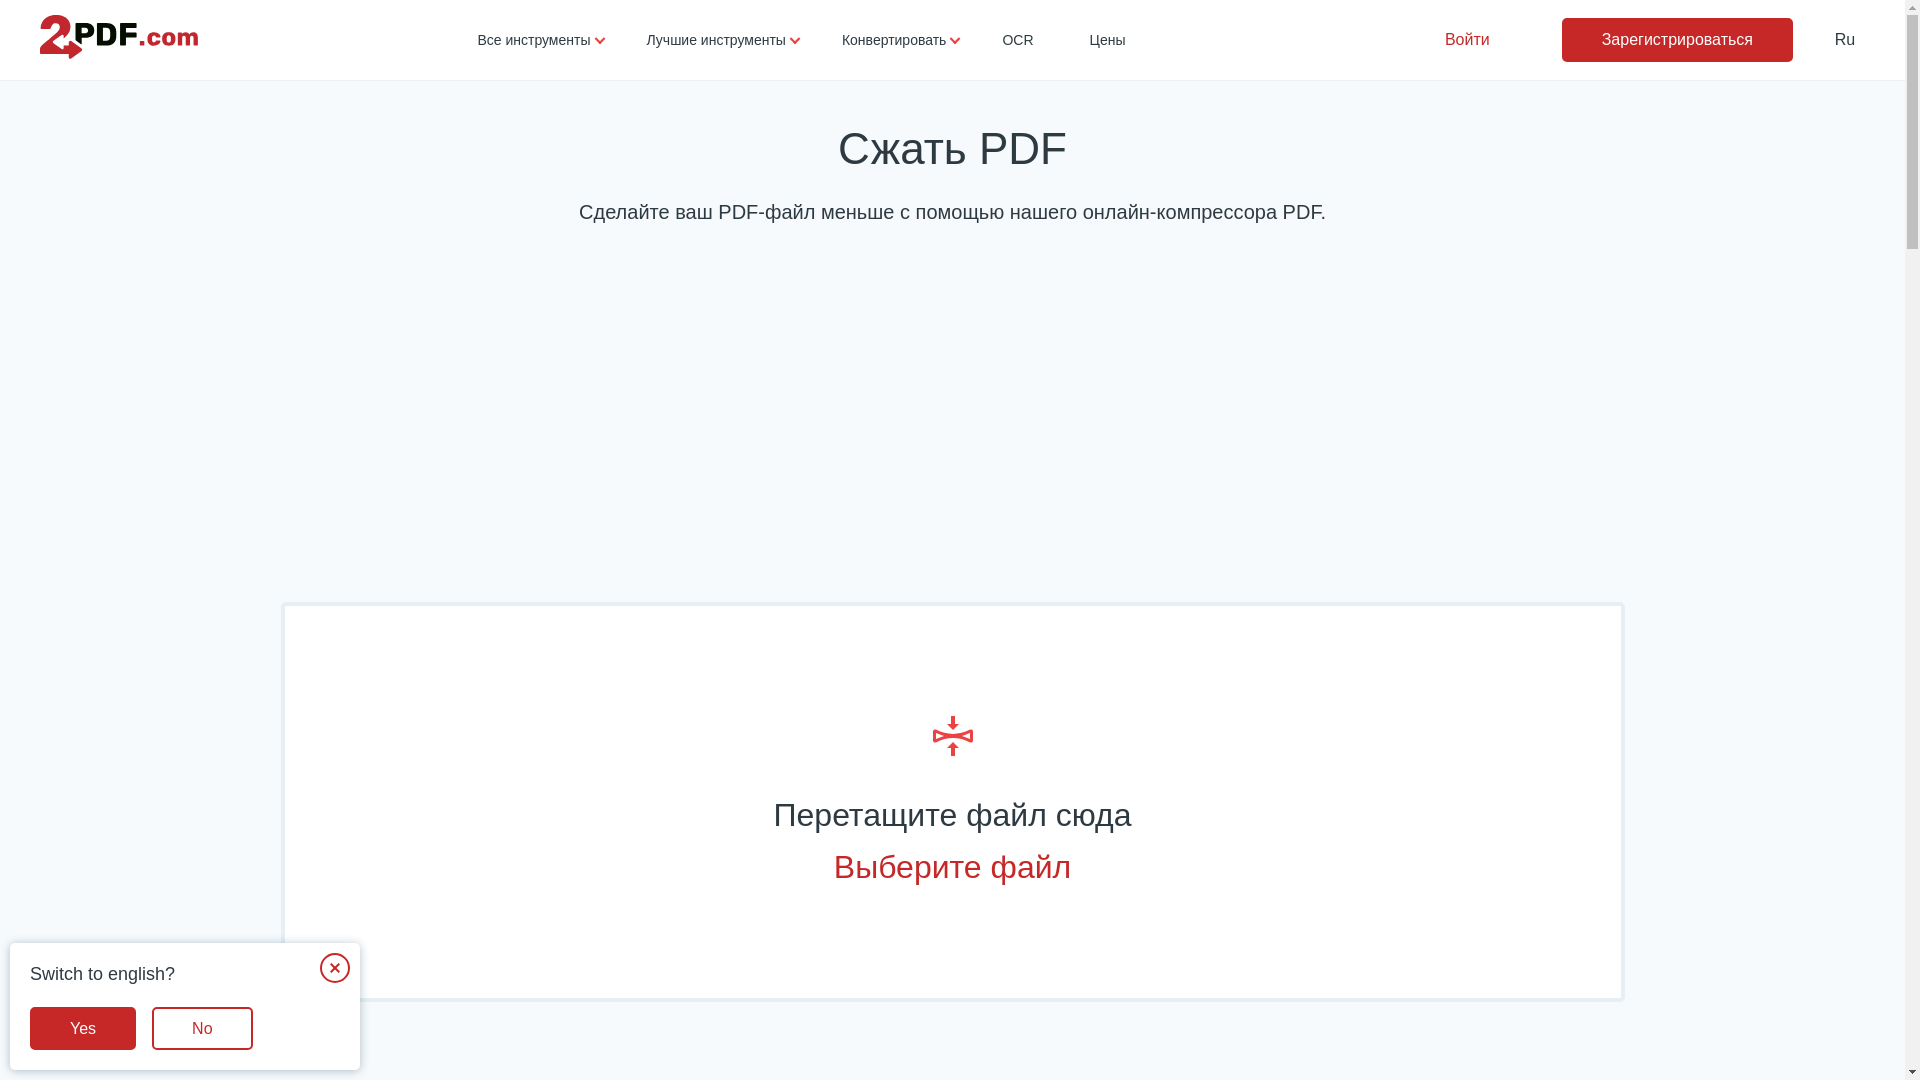 Image resolution: width=1920 pixels, height=1080 pixels. I want to click on No, so click(202, 1028).